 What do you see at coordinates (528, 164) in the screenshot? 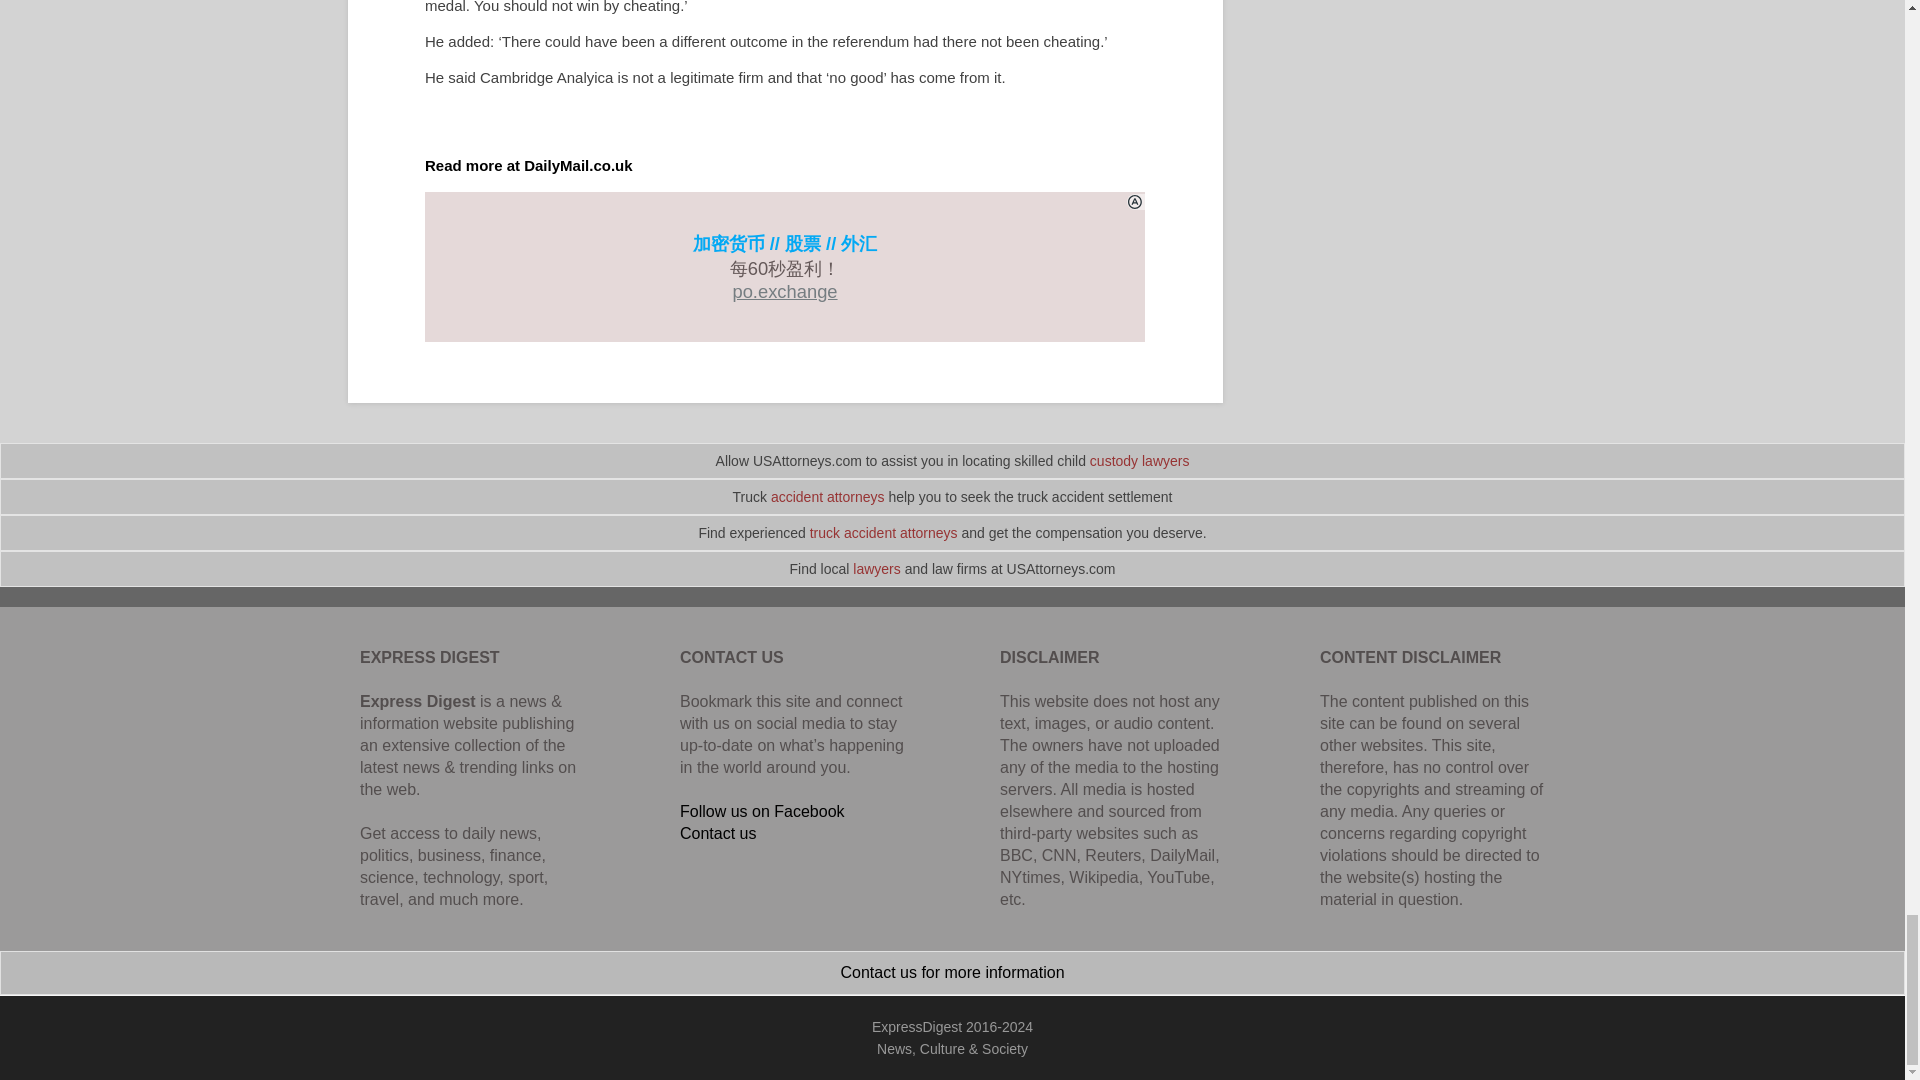
I see `Read more at DailyMail.co.uk` at bounding box center [528, 164].